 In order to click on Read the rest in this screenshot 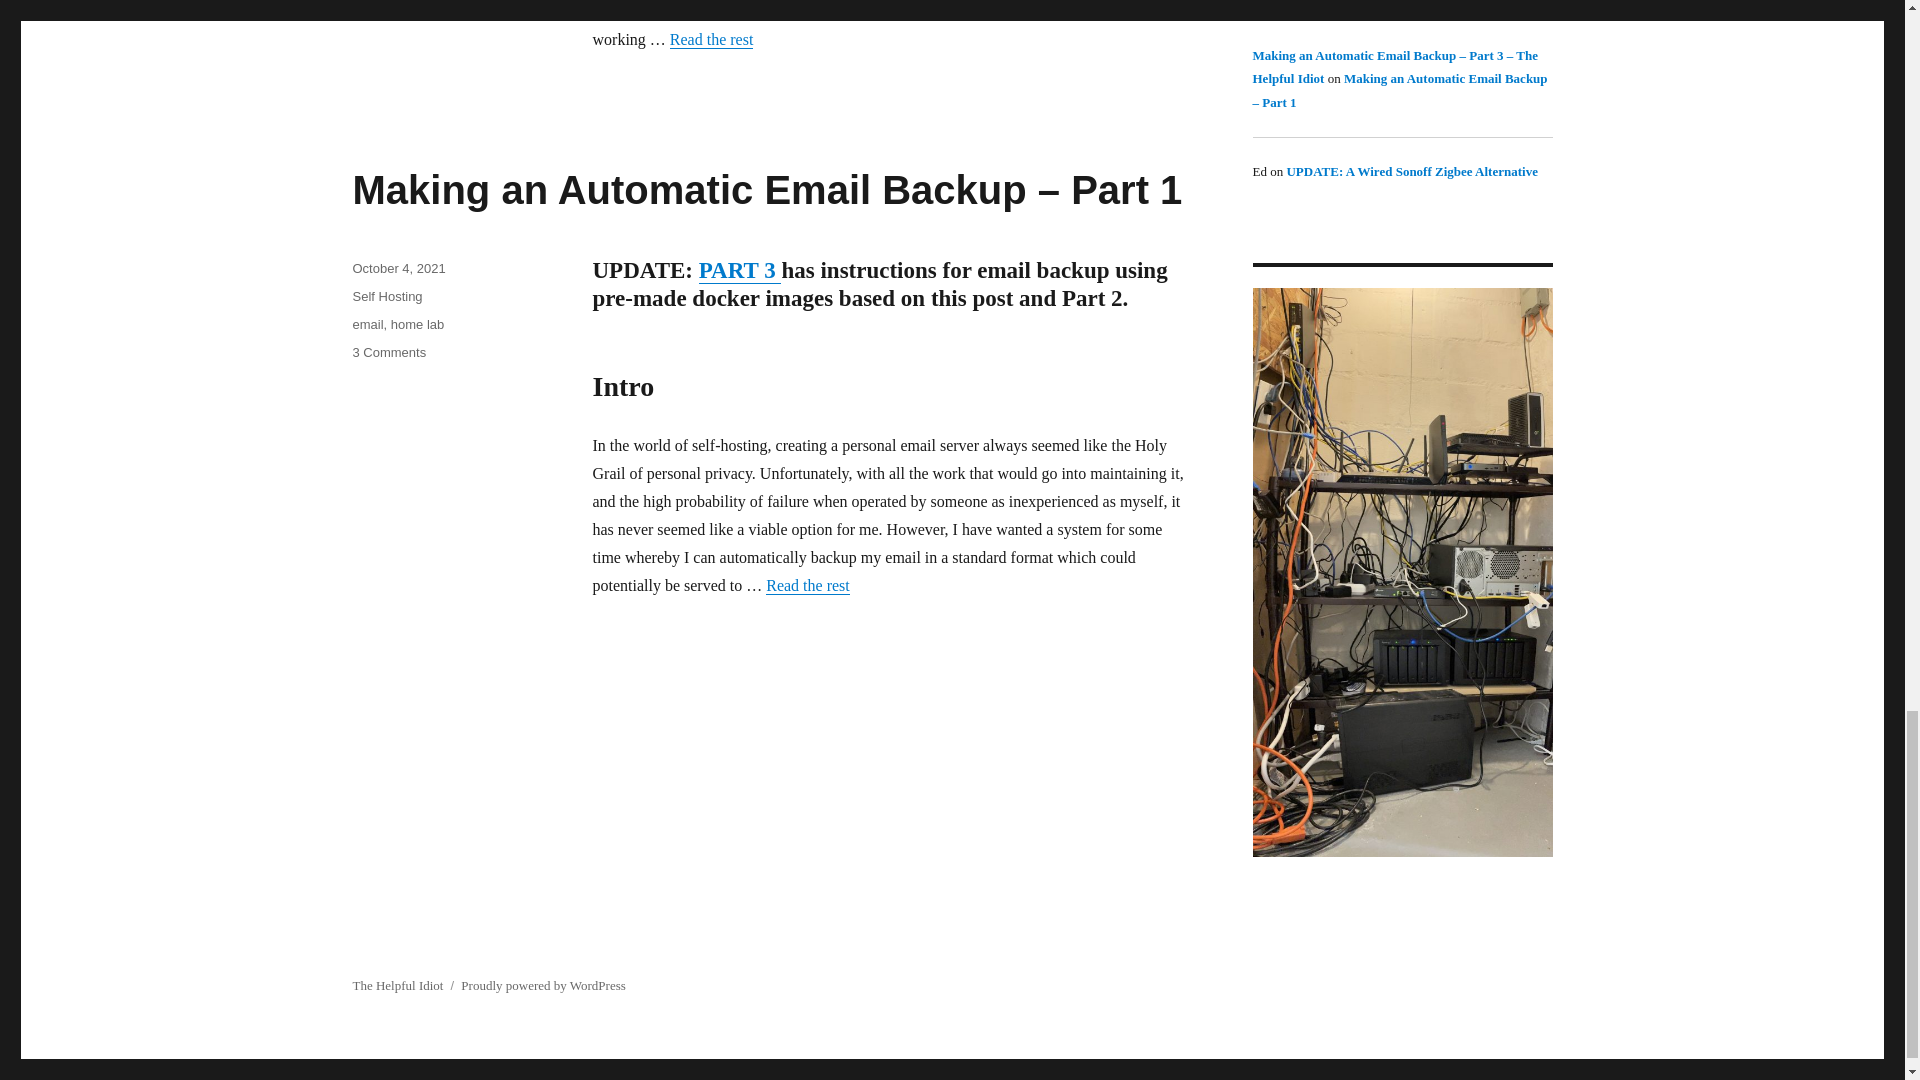, I will do `click(808, 585)`.